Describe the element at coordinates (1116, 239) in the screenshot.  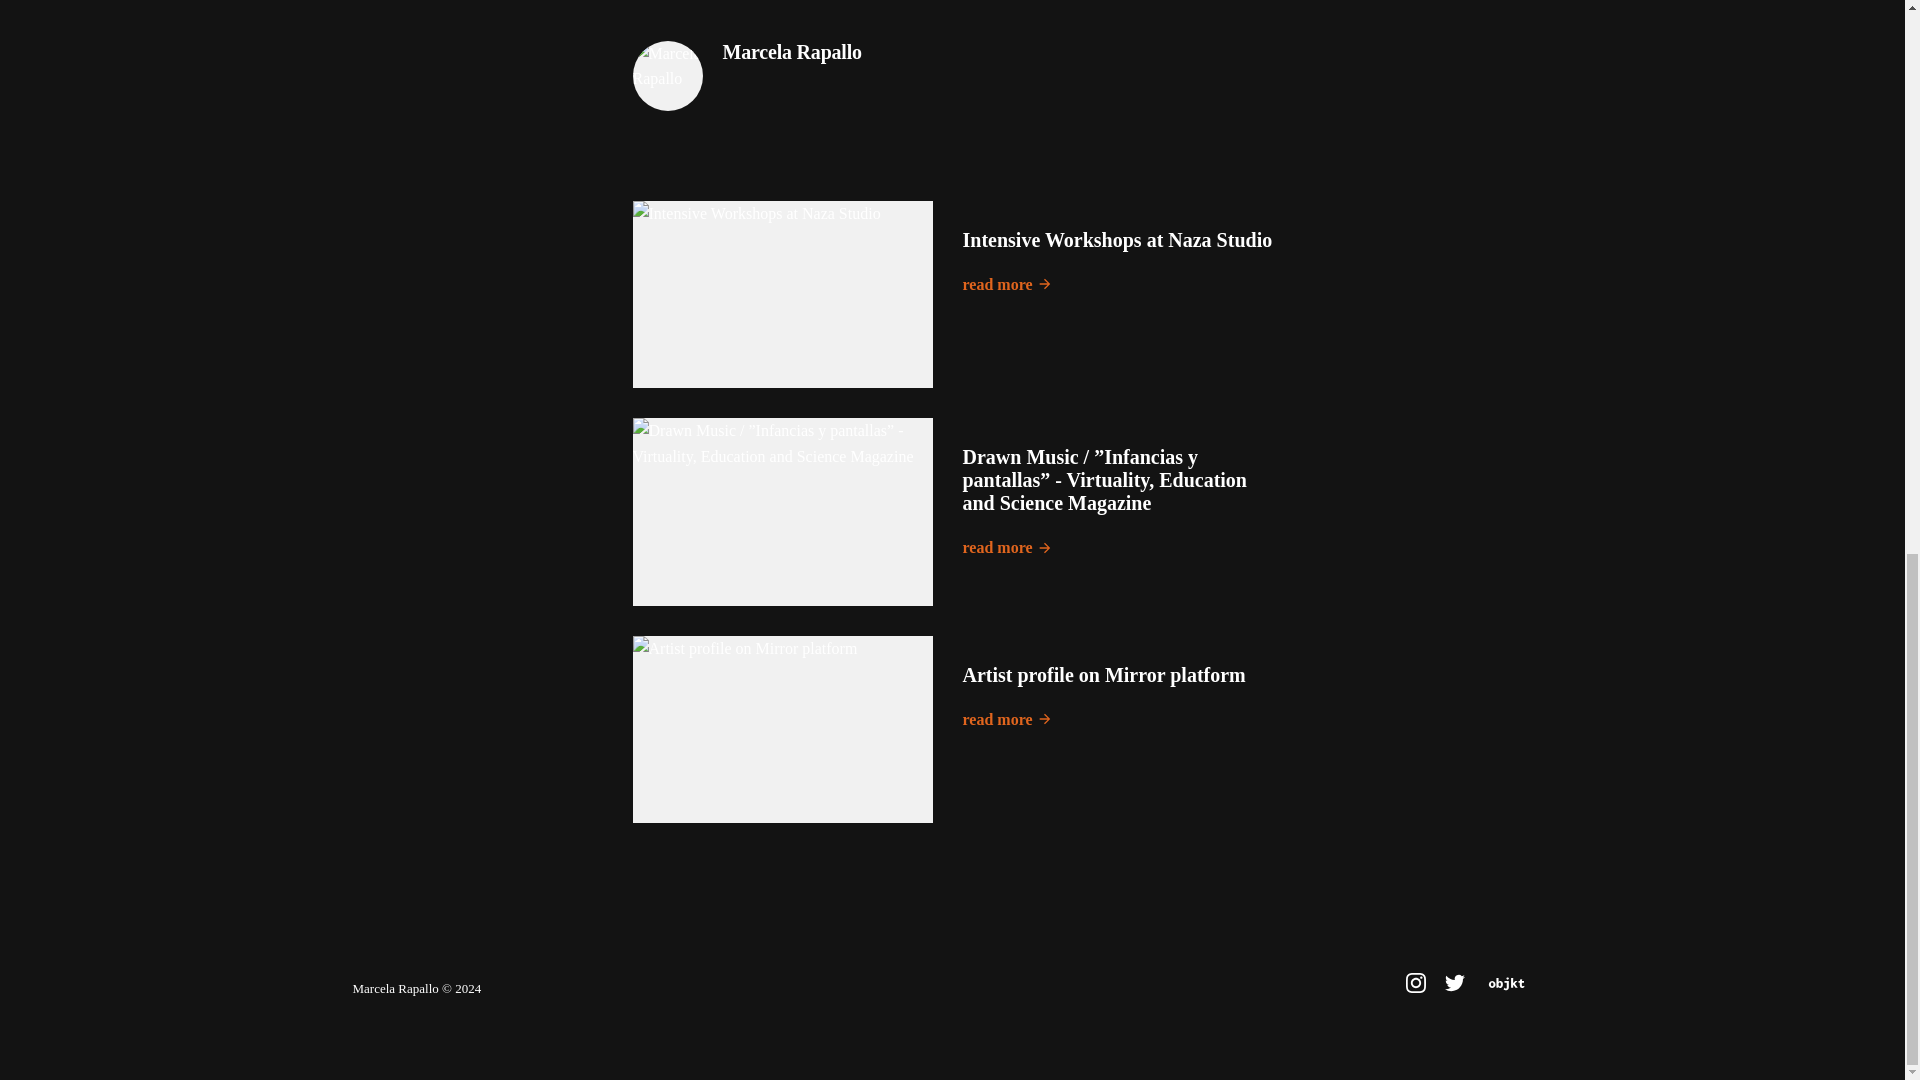
I see `Intensive Workshops at Naza Studio` at that location.